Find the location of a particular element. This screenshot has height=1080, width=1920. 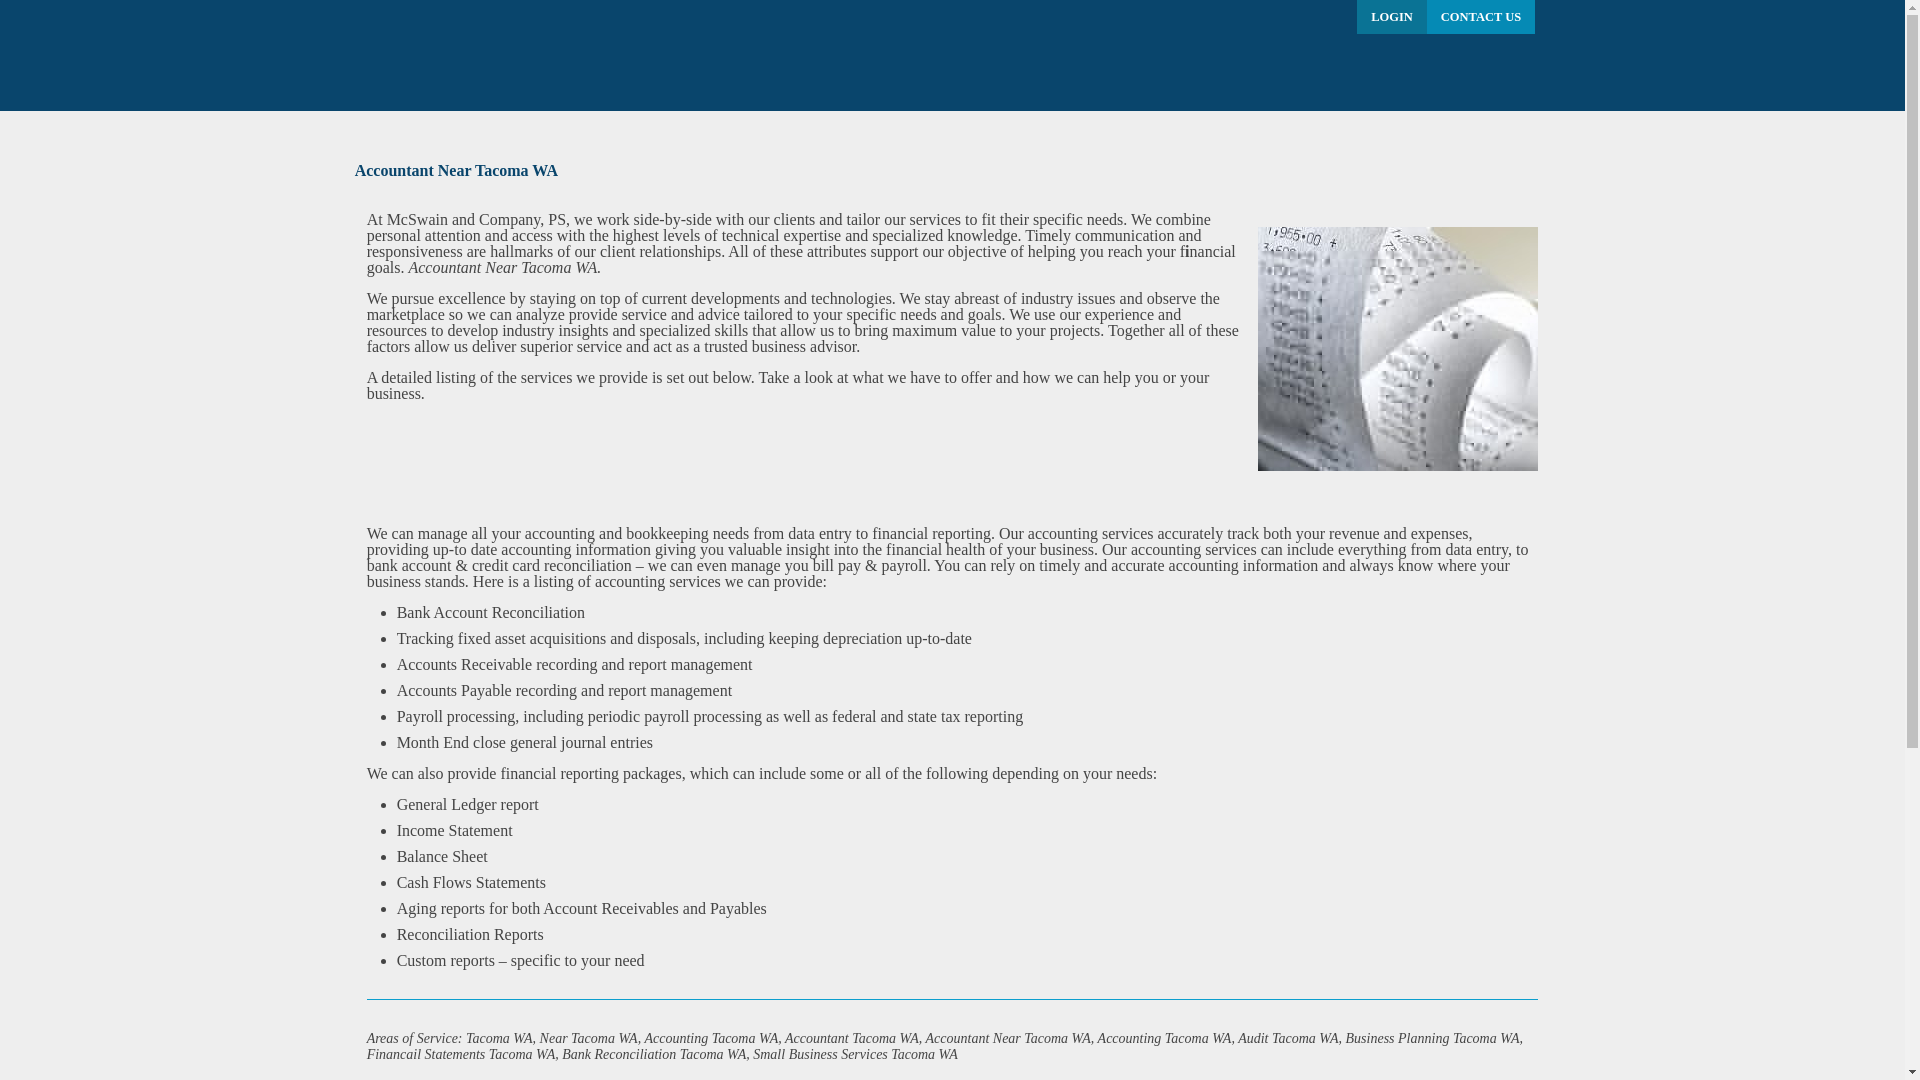

LOGIN is located at coordinates (1392, 16).